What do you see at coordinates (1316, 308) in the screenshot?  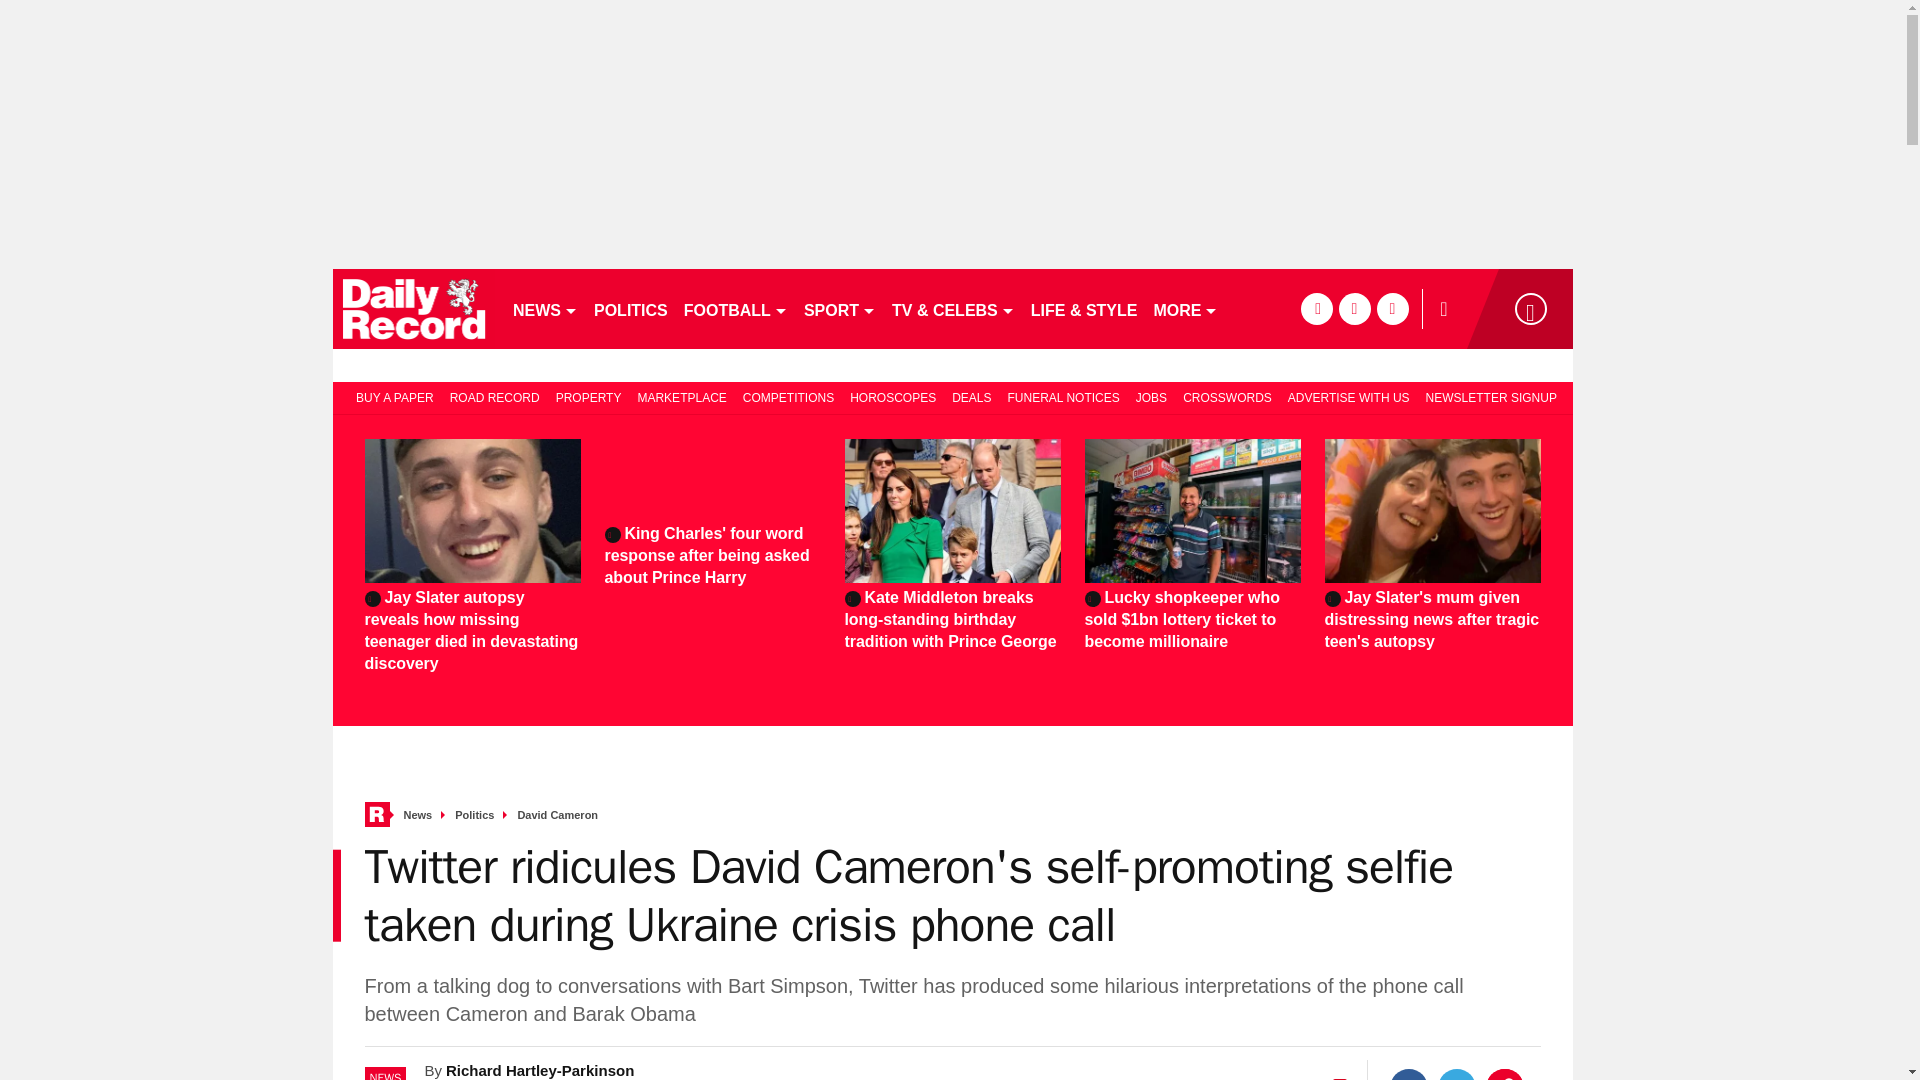 I see `facebook` at bounding box center [1316, 308].